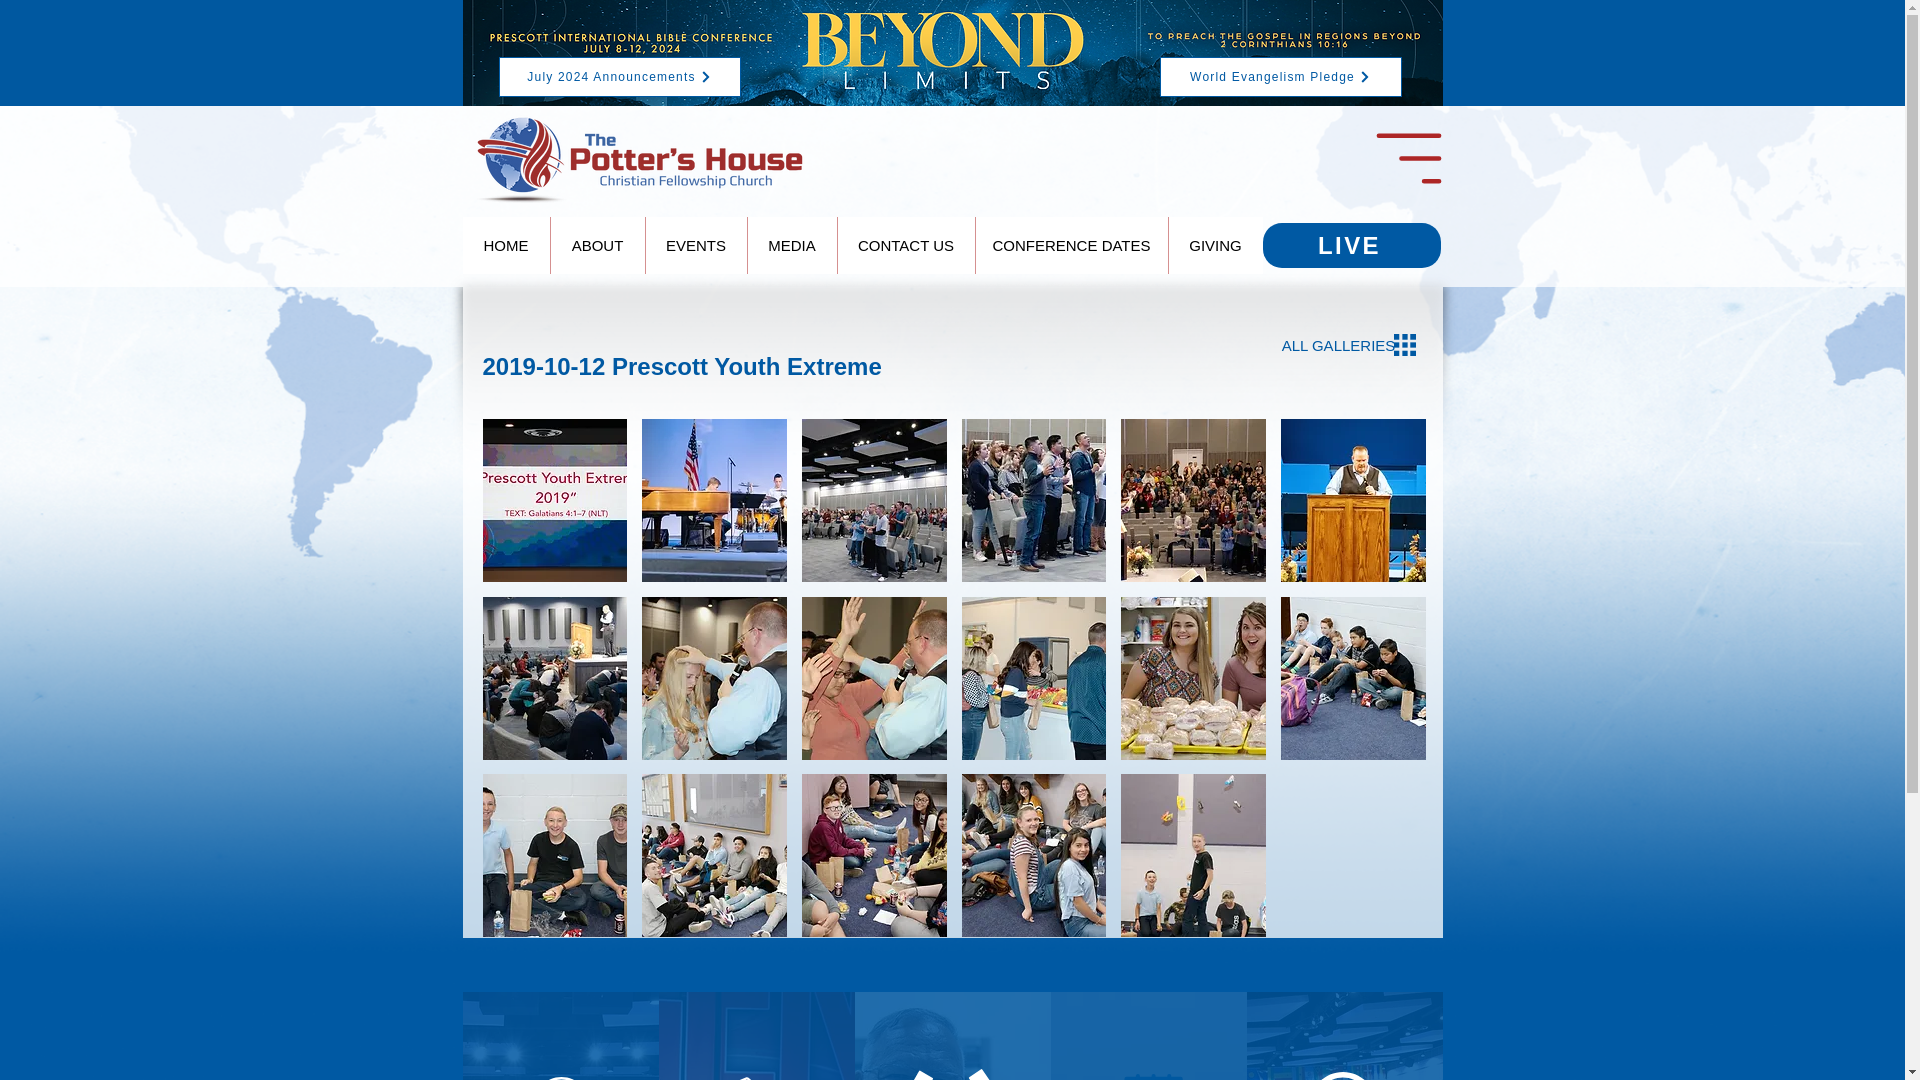 The image size is (1920, 1080). What do you see at coordinates (904, 246) in the screenshot?
I see `CONTACT US` at bounding box center [904, 246].